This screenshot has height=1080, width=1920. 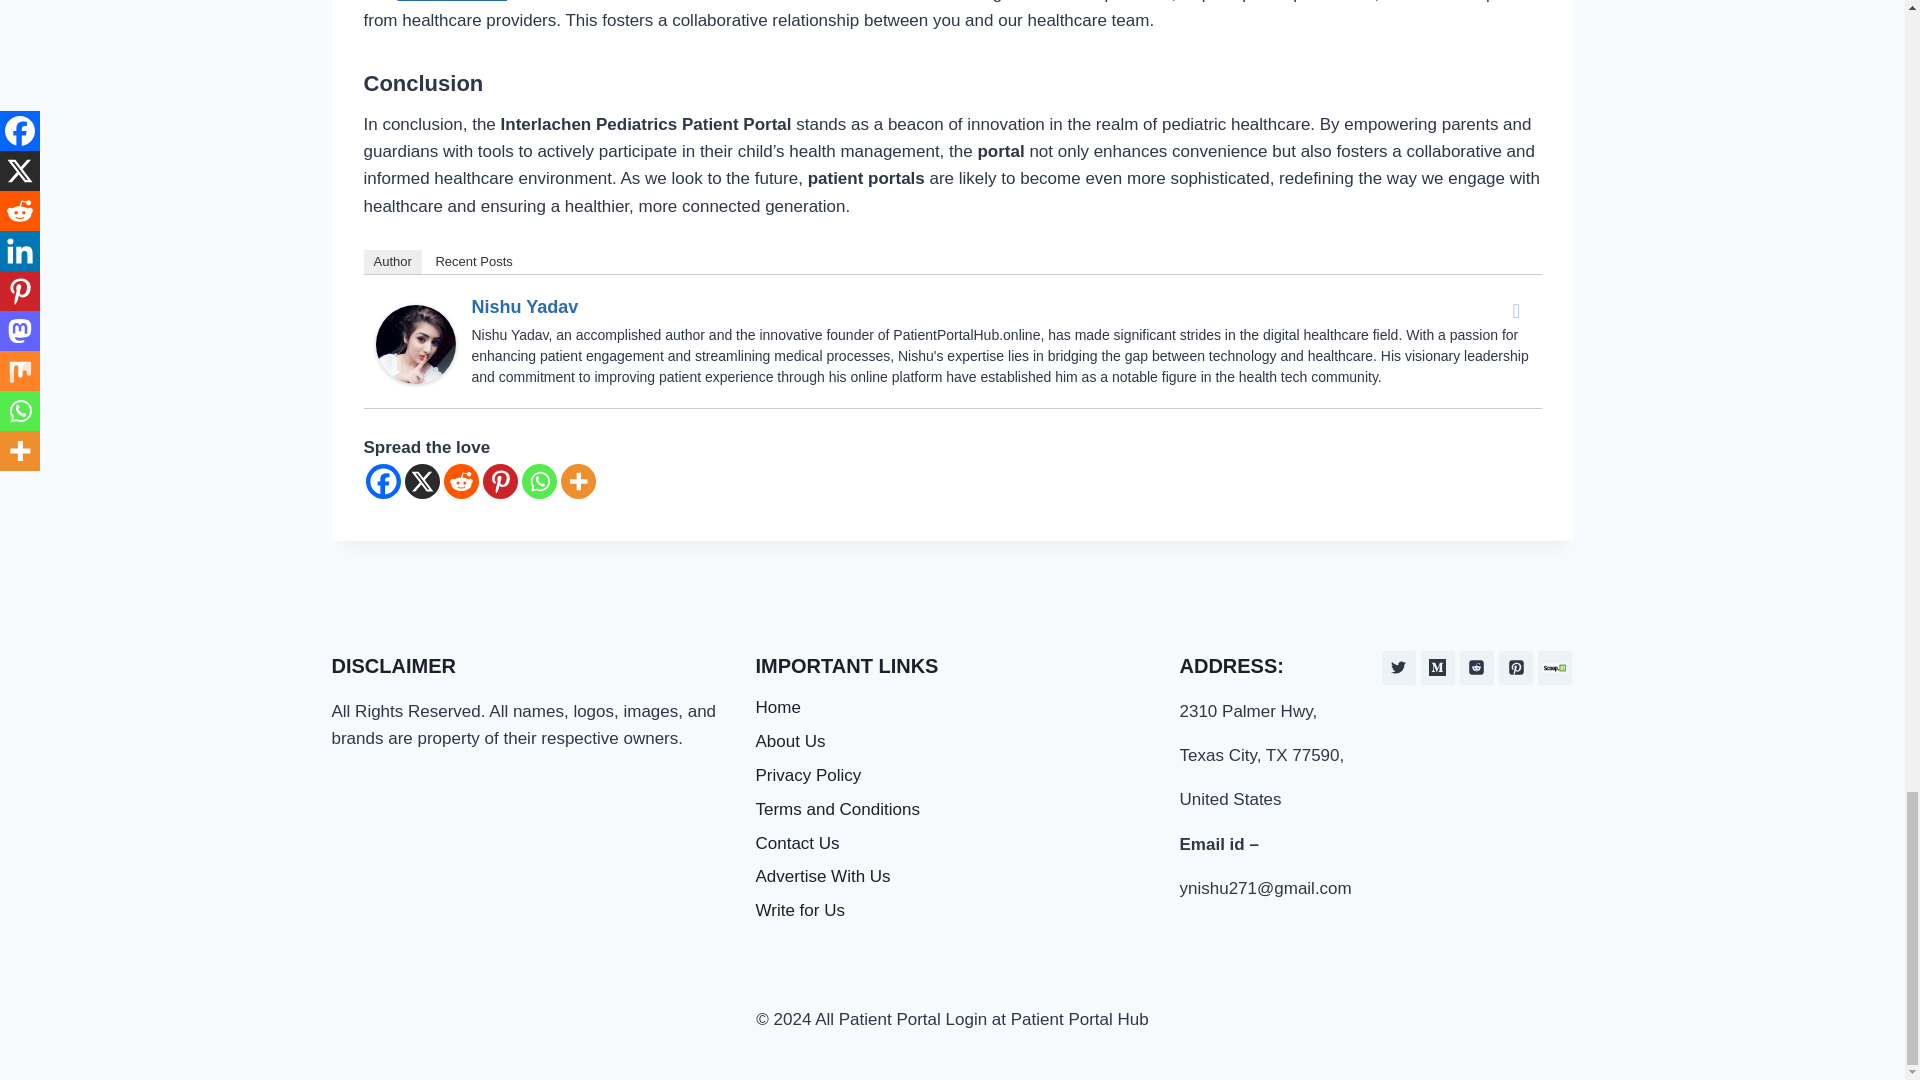 What do you see at coordinates (473, 262) in the screenshot?
I see `Recent Posts` at bounding box center [473, 262].